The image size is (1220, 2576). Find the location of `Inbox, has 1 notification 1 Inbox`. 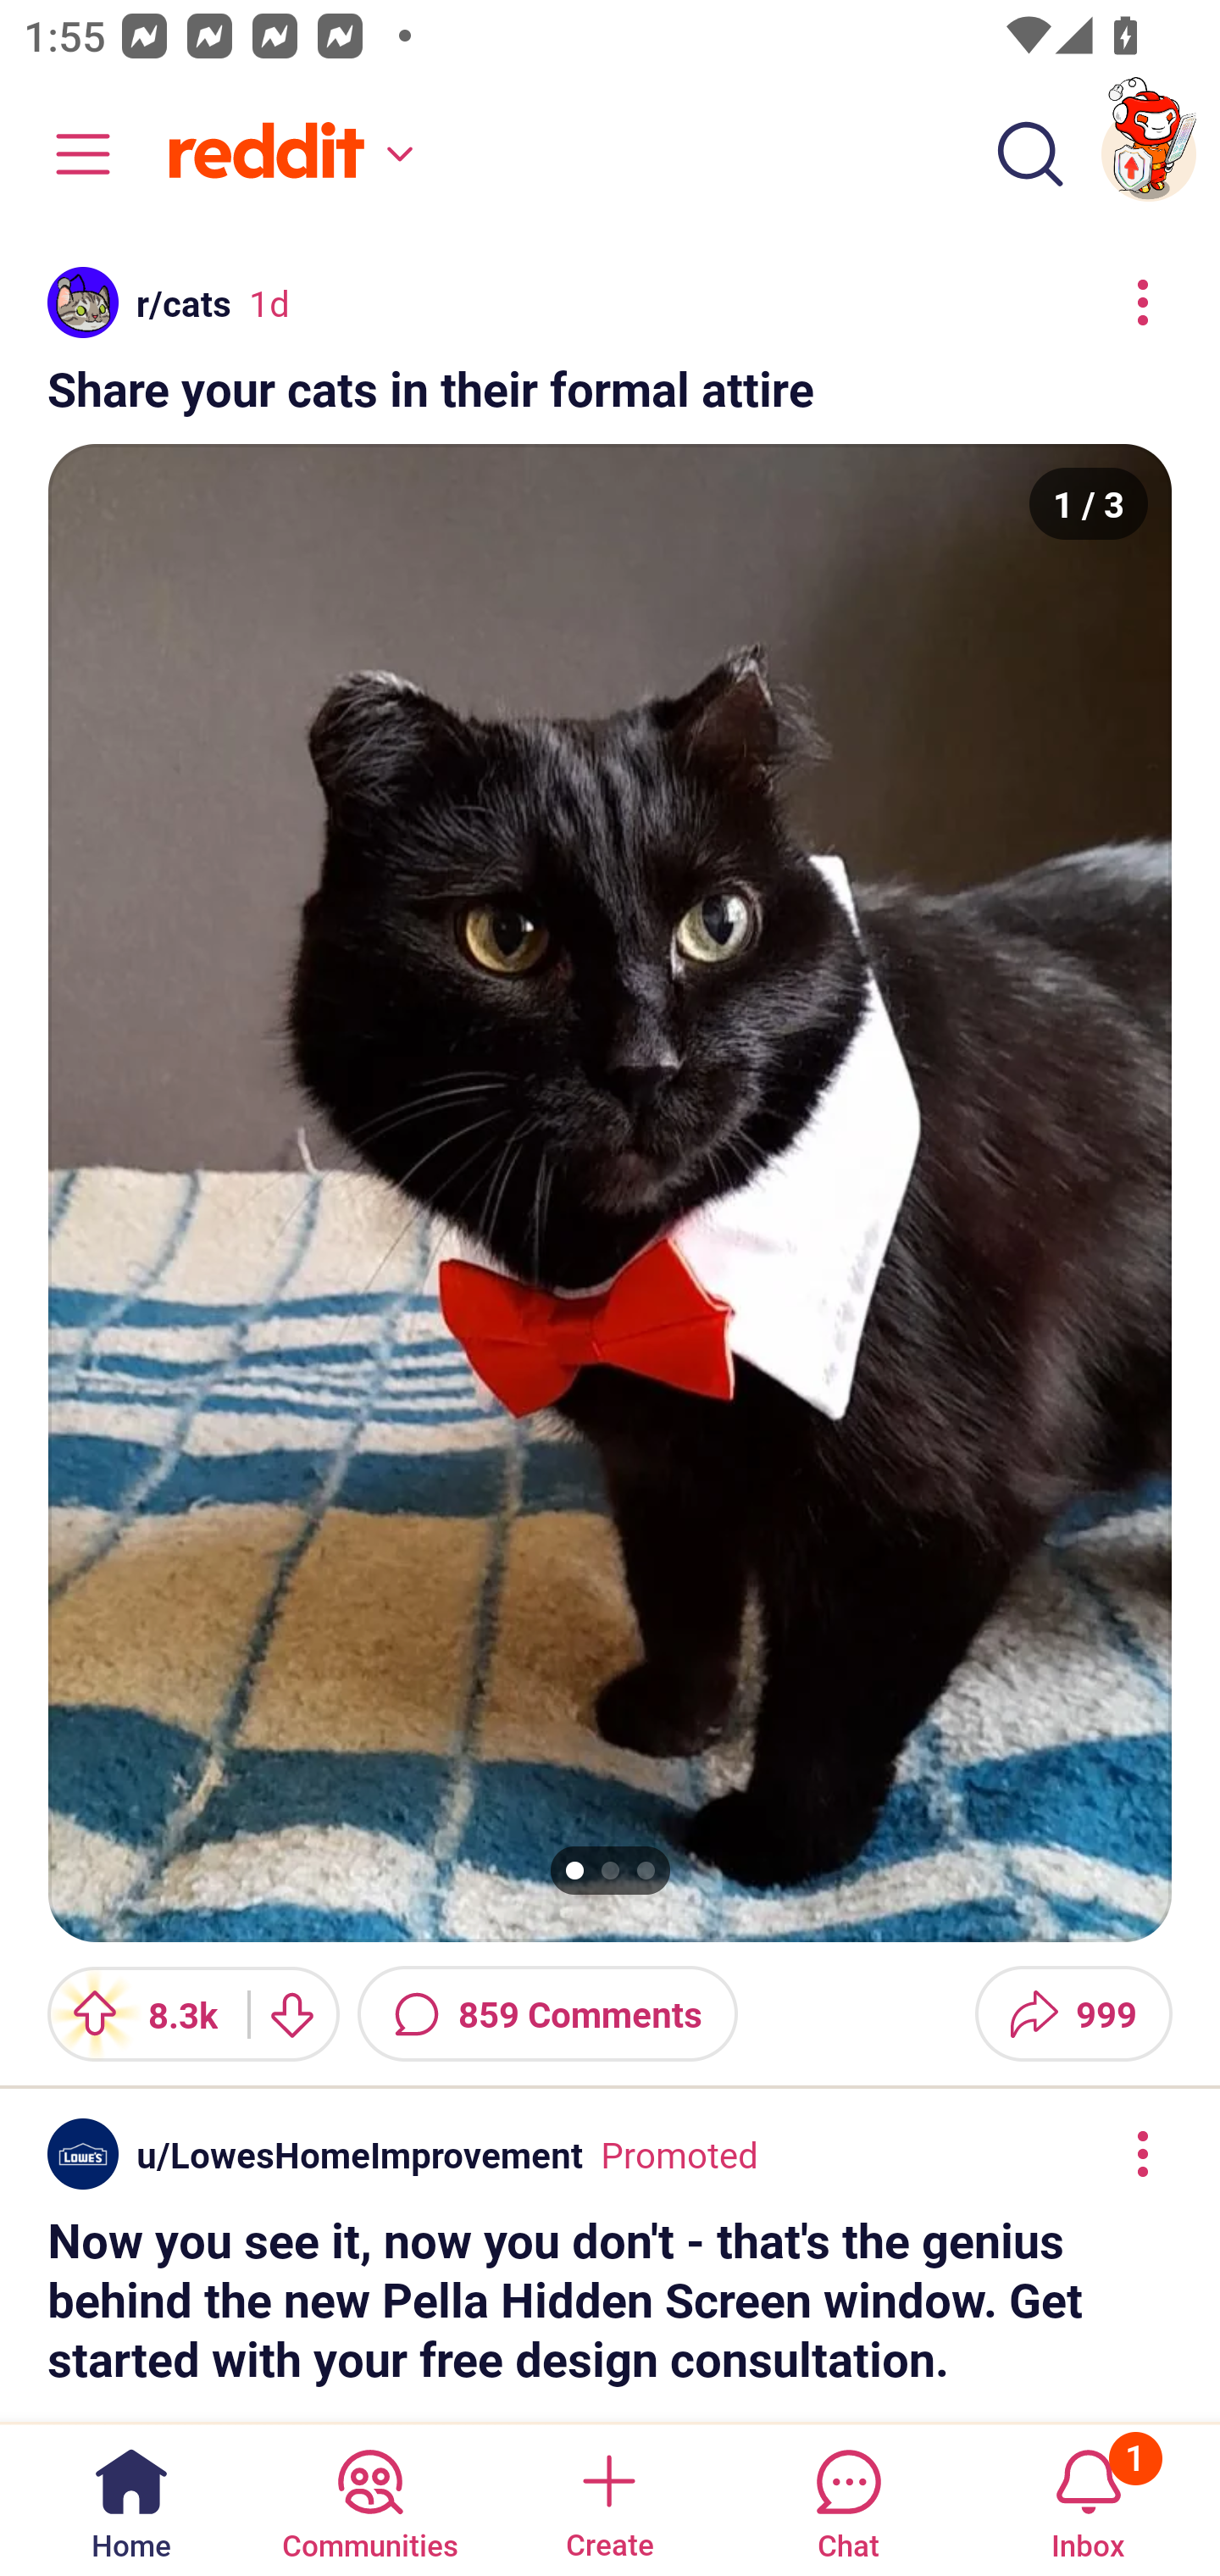

Inbox, has 1 notification 1 Inbox is located at coordinates (1088, 2498).